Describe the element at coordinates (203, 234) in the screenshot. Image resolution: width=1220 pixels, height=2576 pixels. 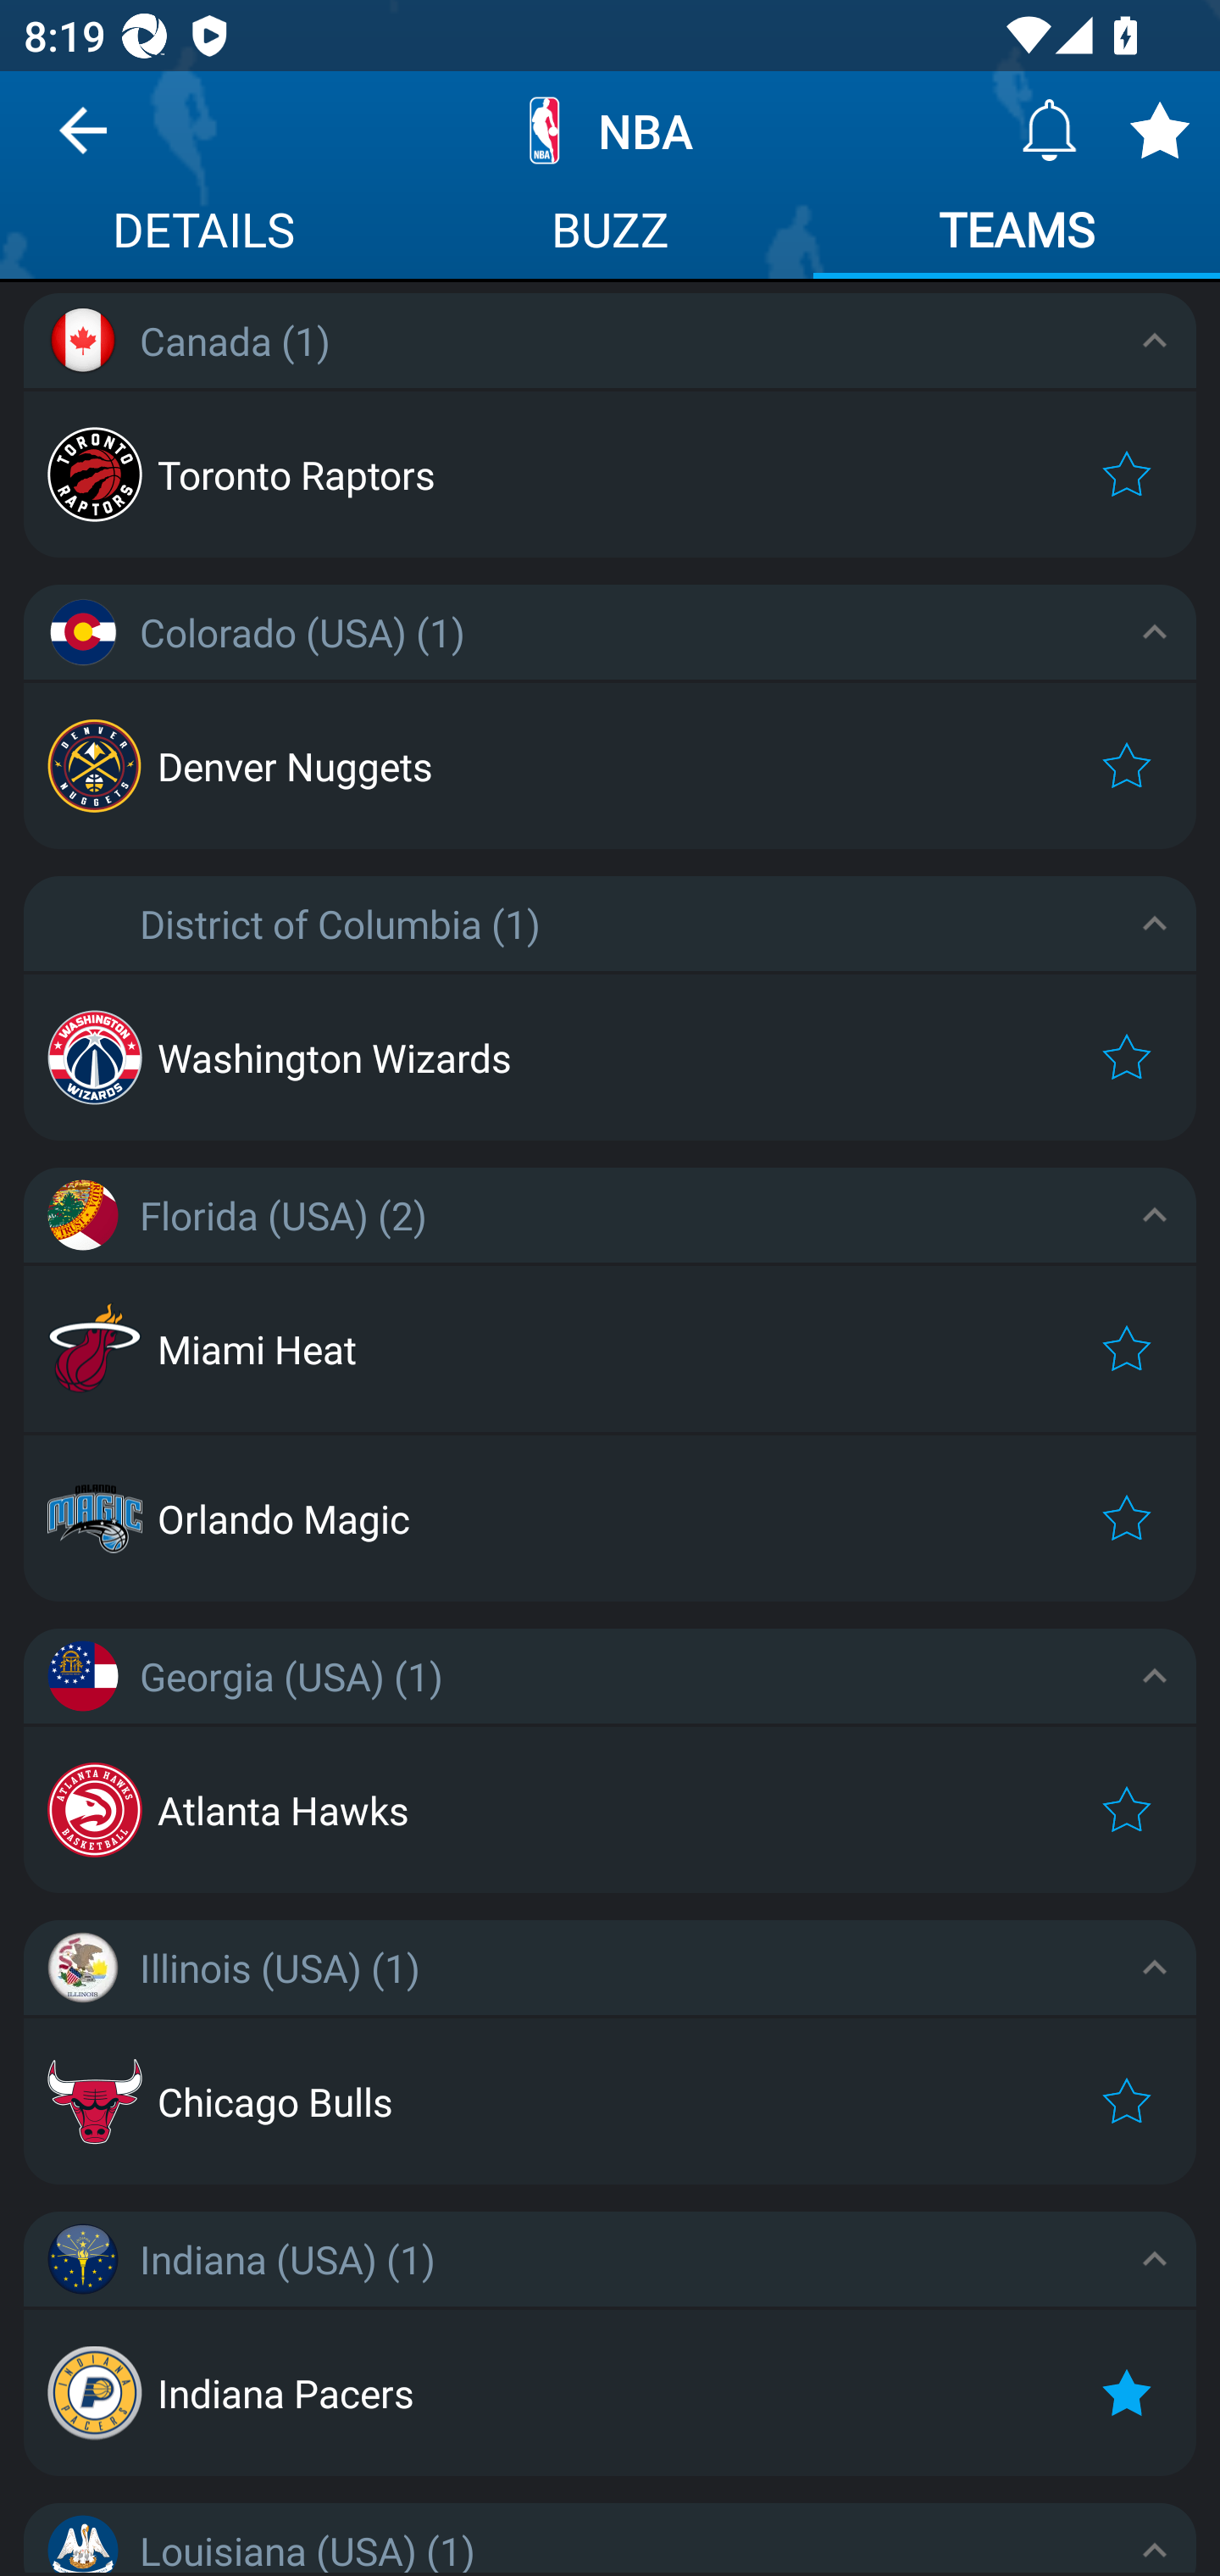
I see `DETAILS` at that location.